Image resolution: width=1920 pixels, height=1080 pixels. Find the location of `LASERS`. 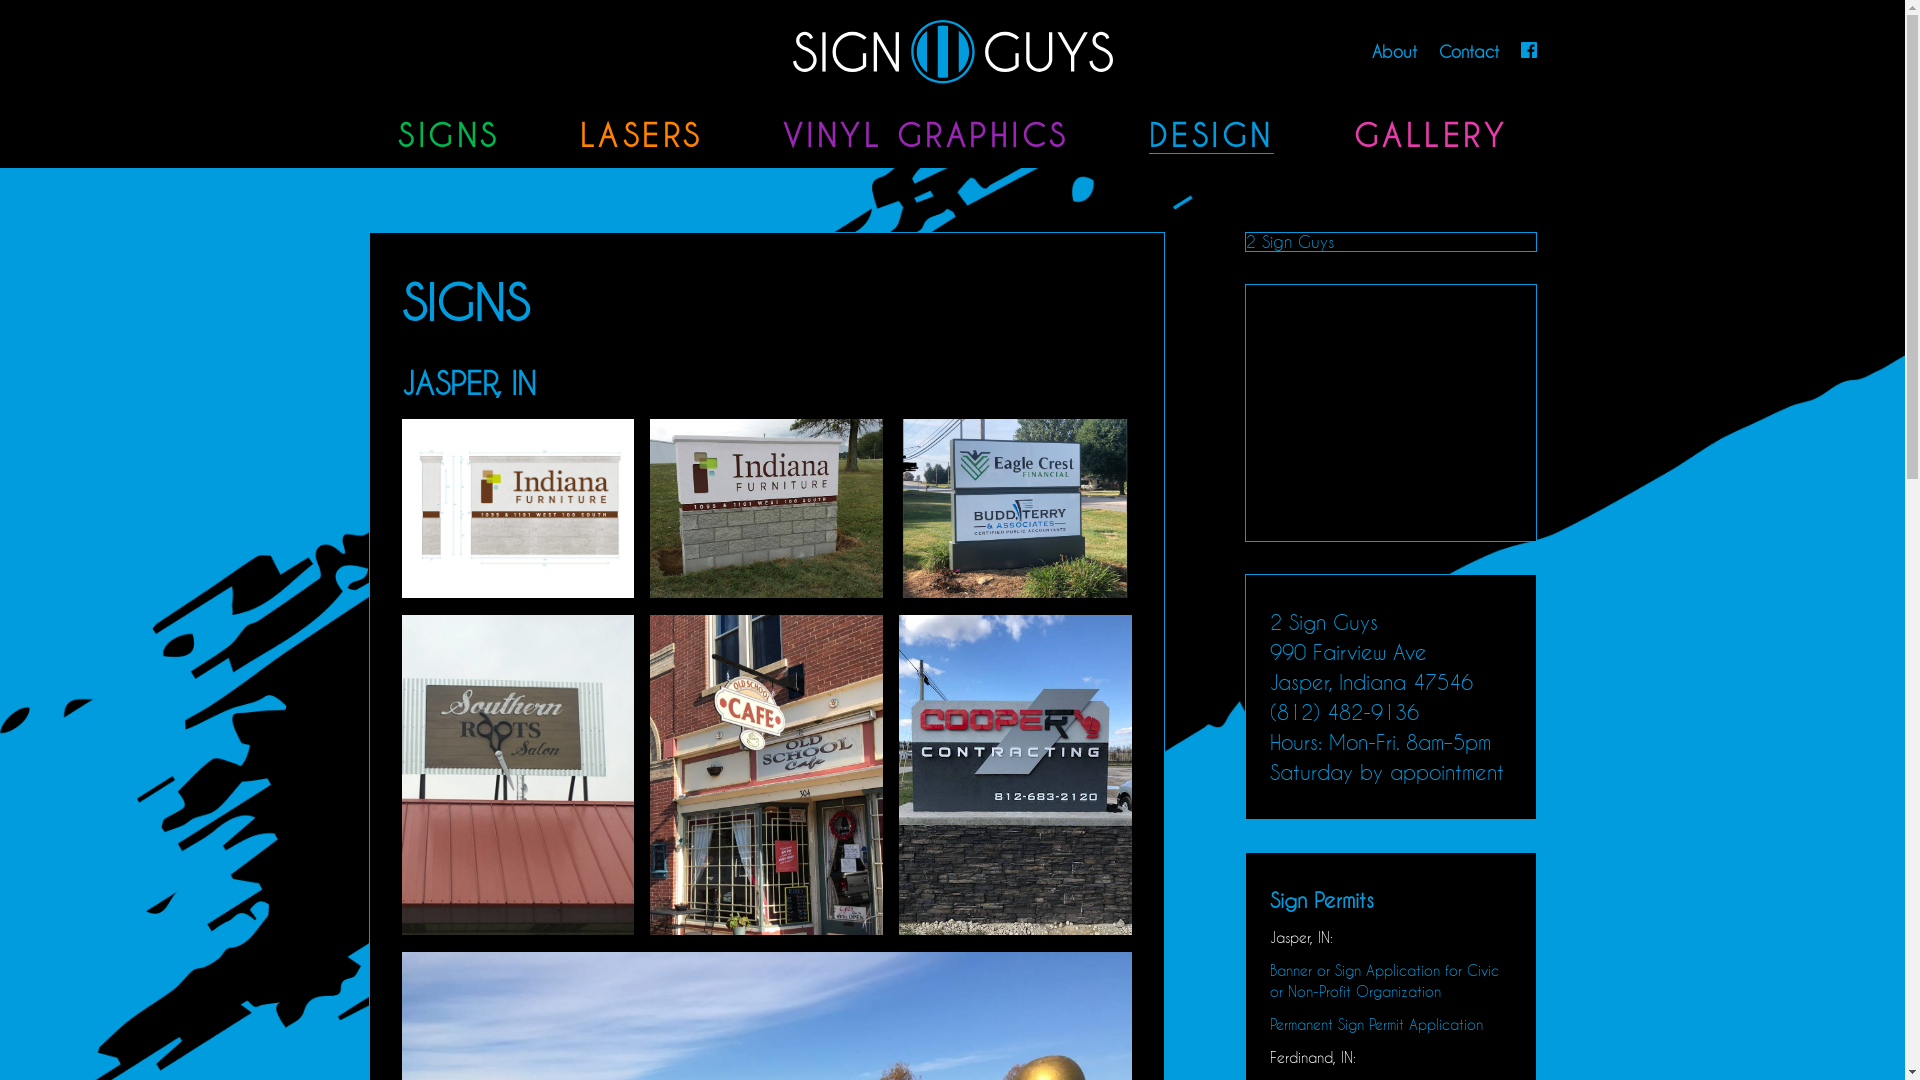

LASERS is located at coordinates (642, 136).